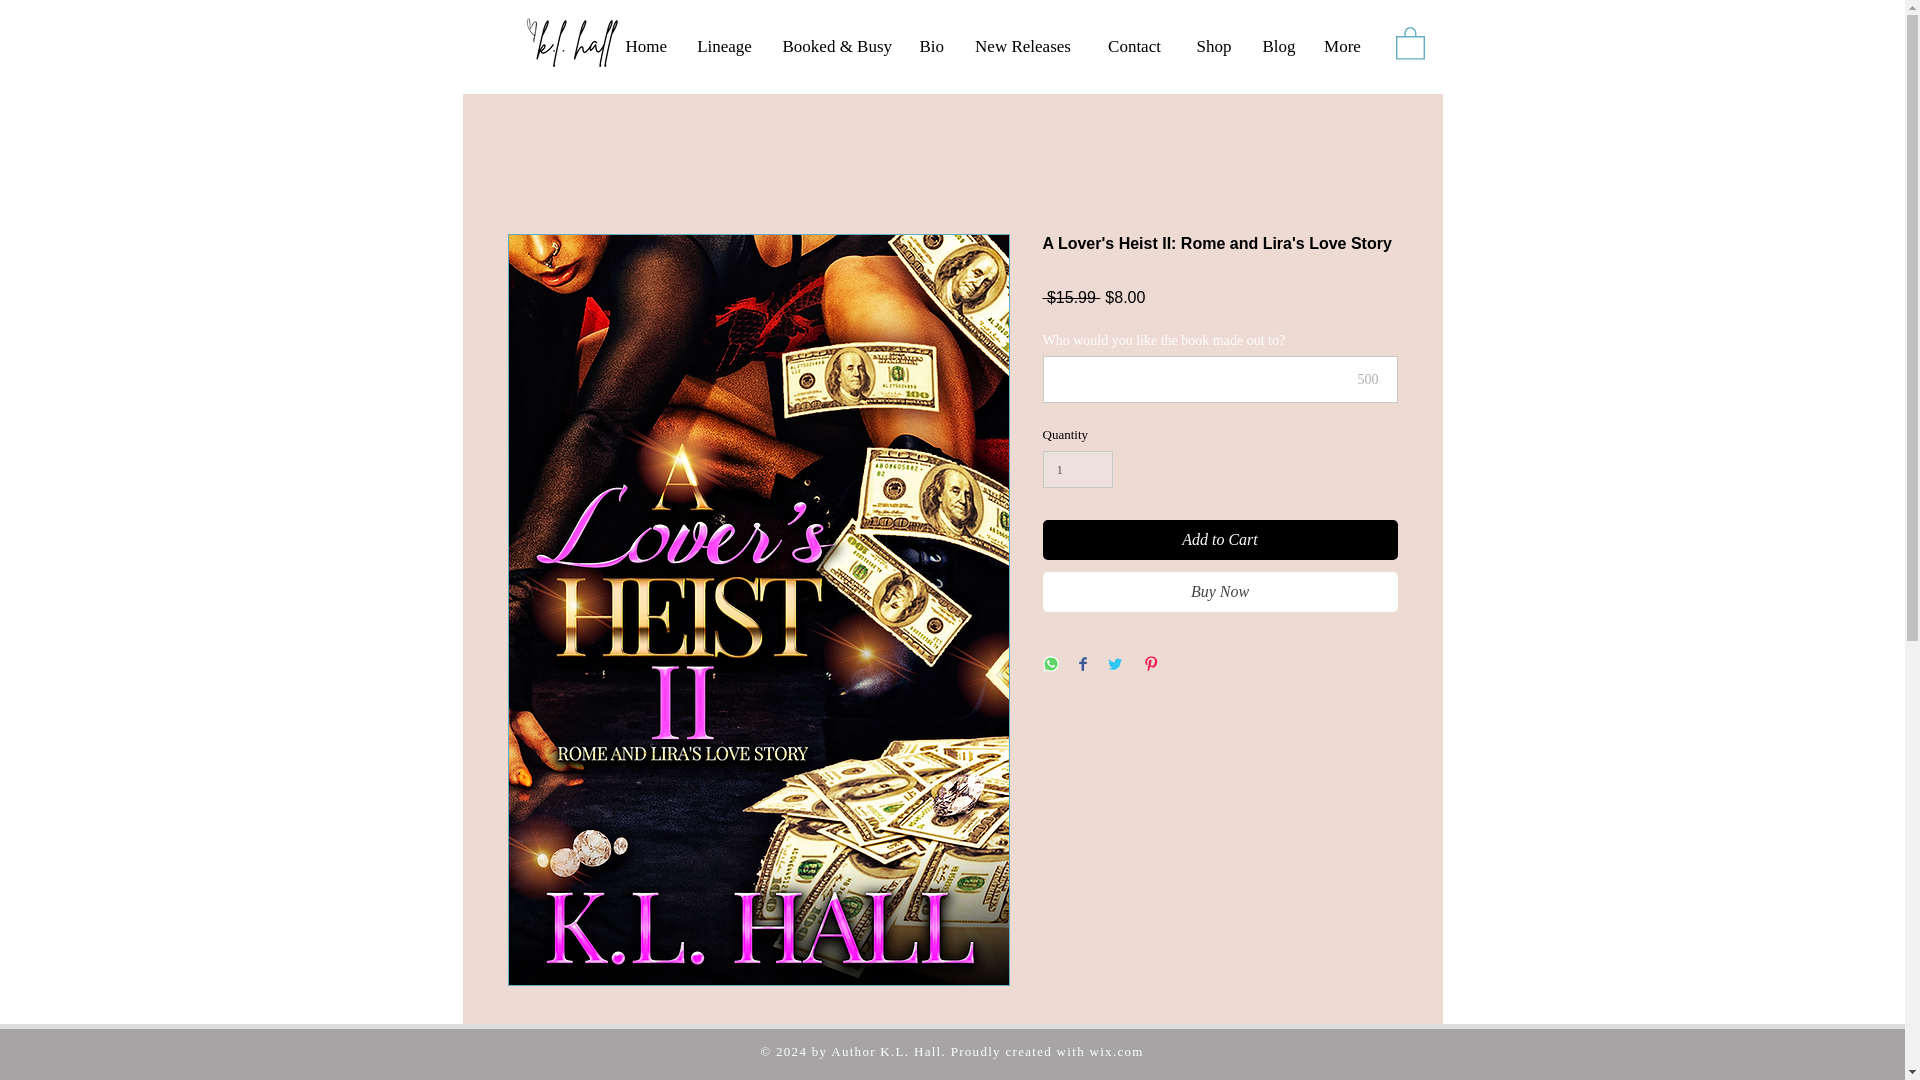  I want to click on Blog, so click(1278, 46).